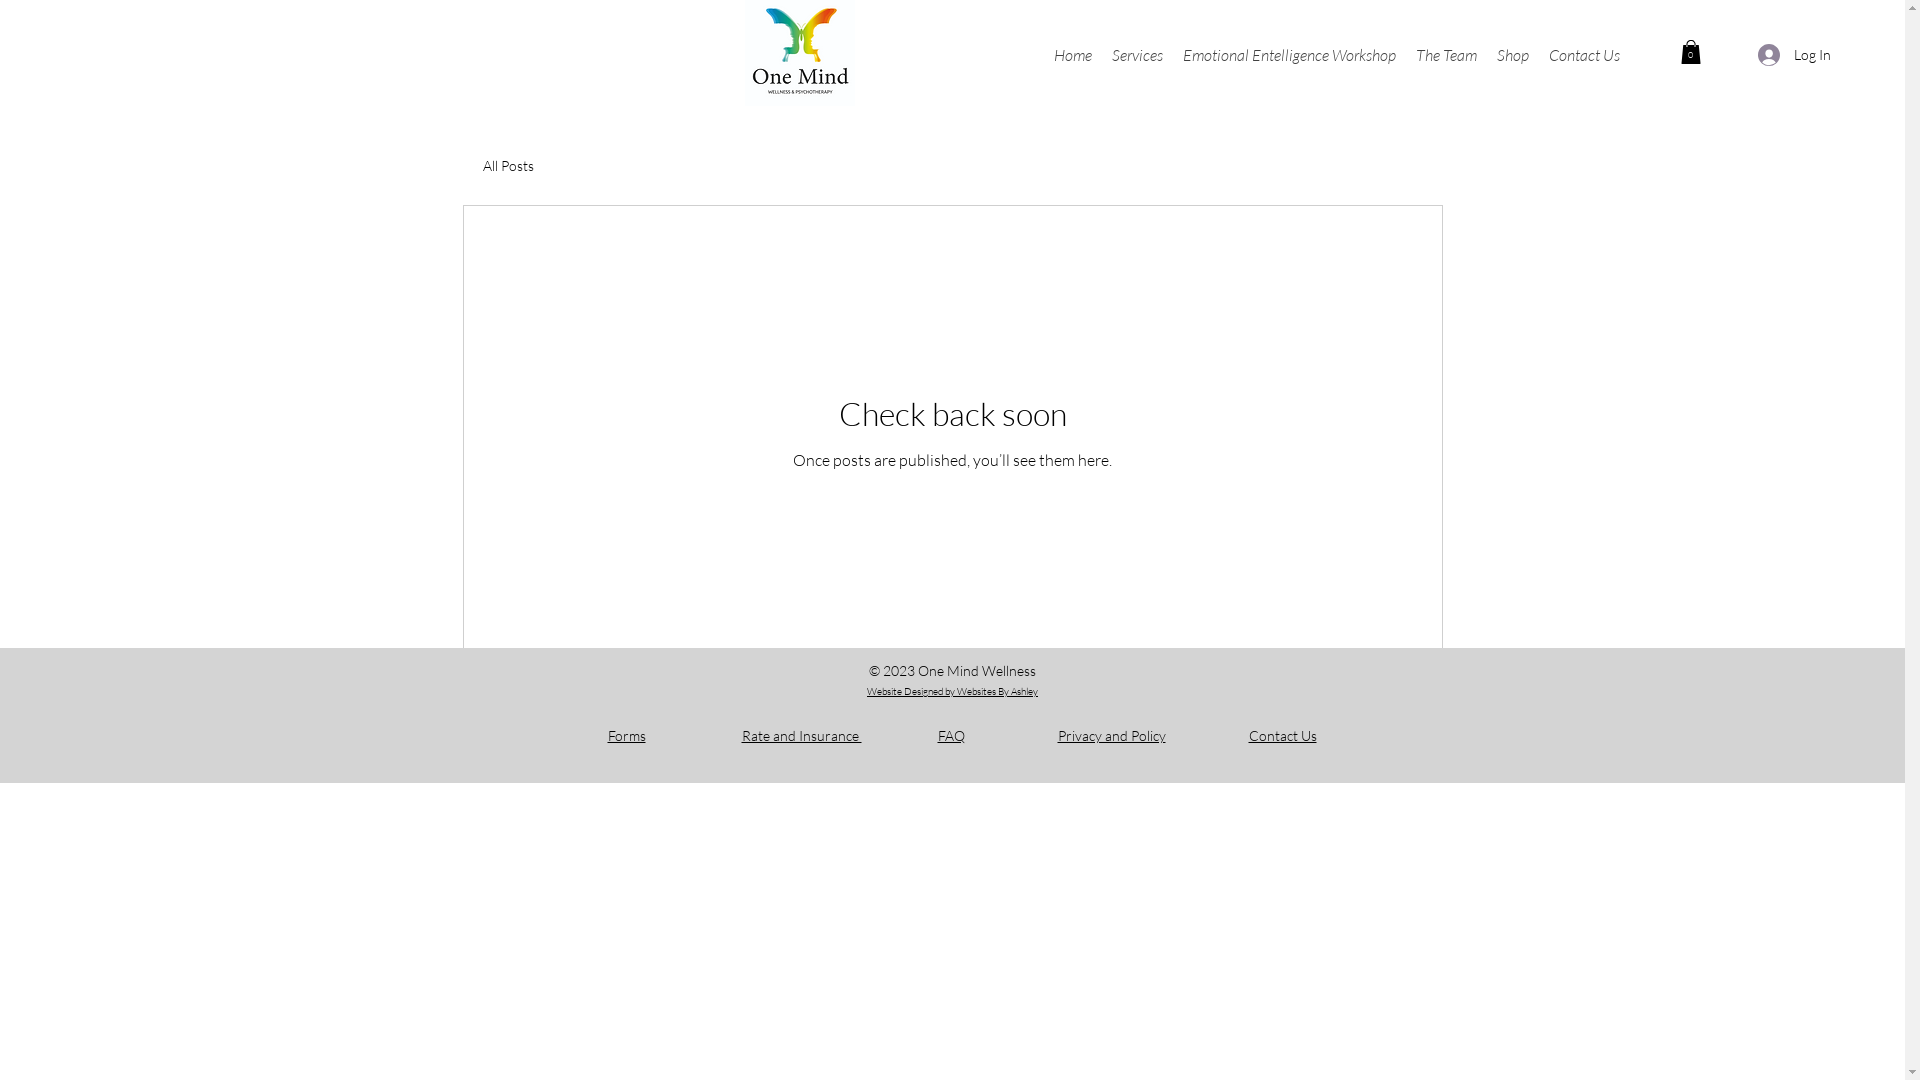  I want to click on Website Designed by Websites By Ashley, so click(952, 692).